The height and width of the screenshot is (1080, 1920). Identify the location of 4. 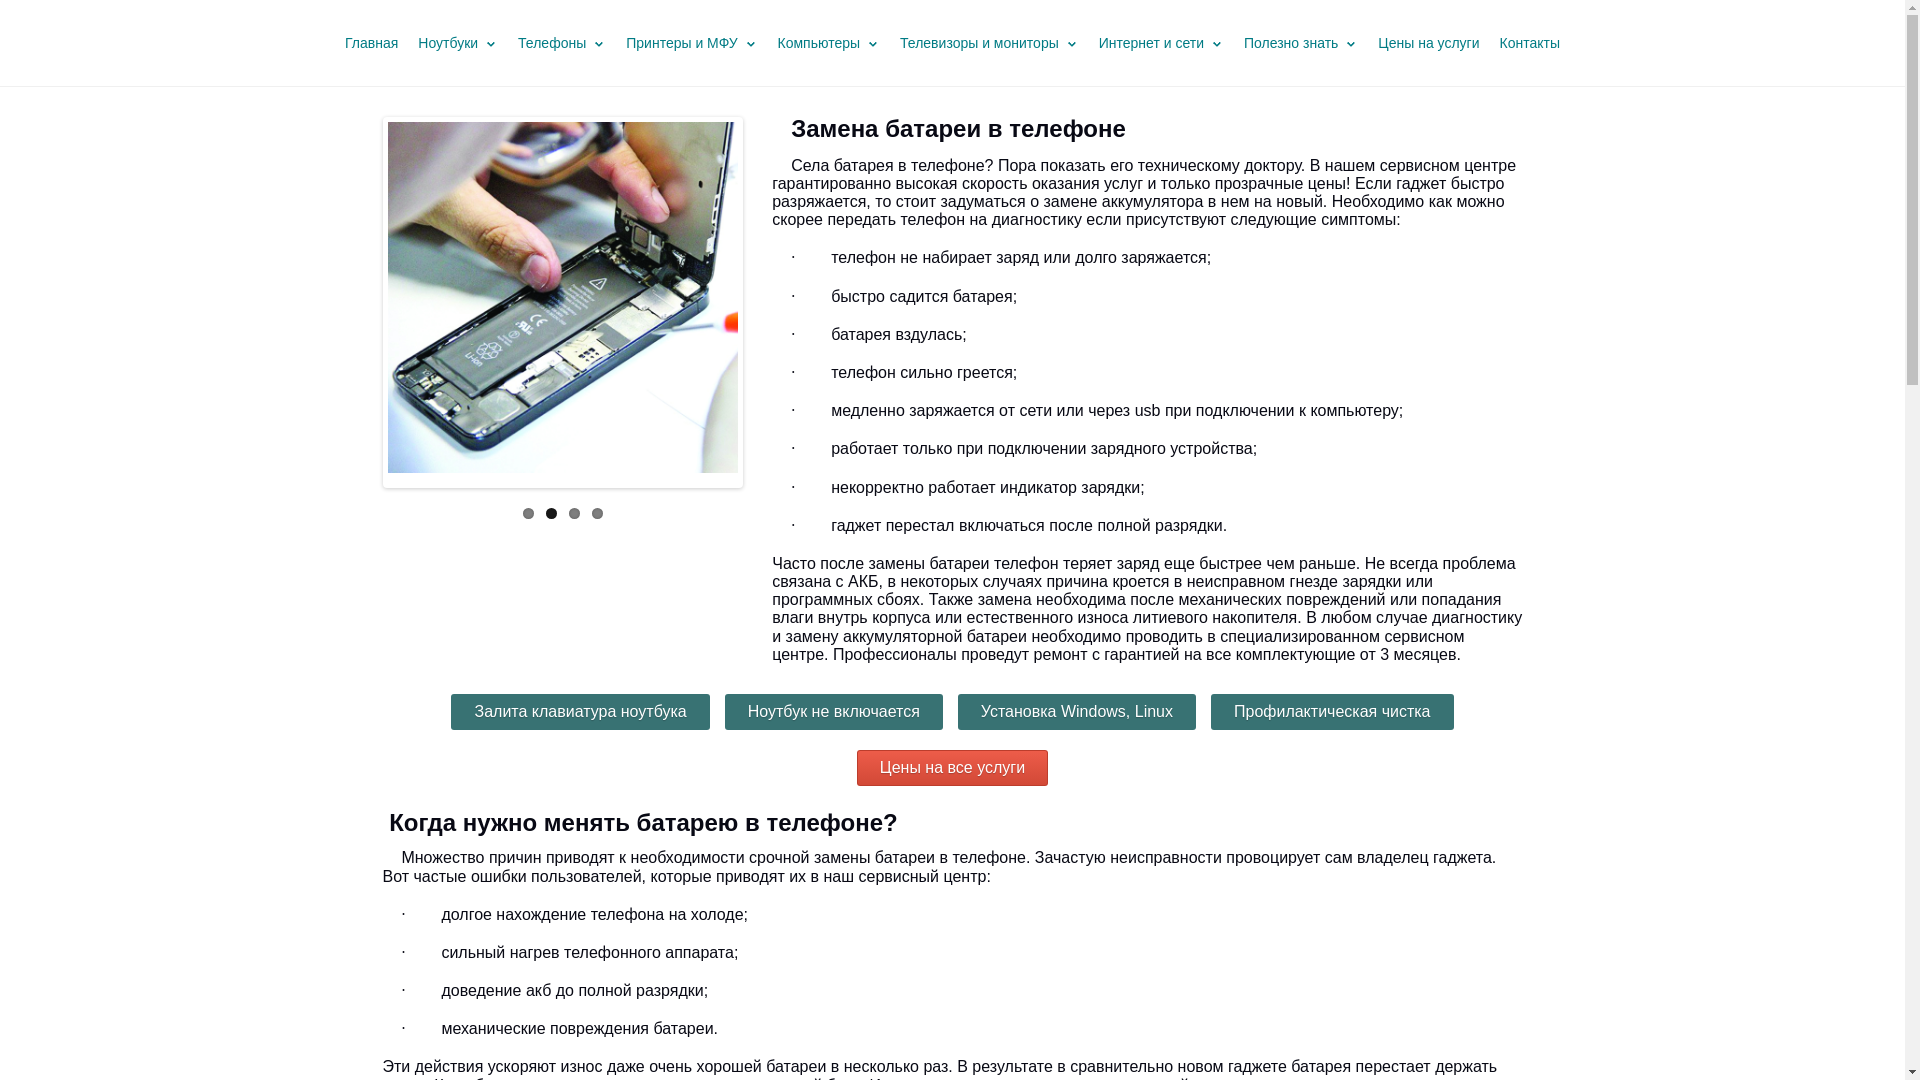
(598, 514).